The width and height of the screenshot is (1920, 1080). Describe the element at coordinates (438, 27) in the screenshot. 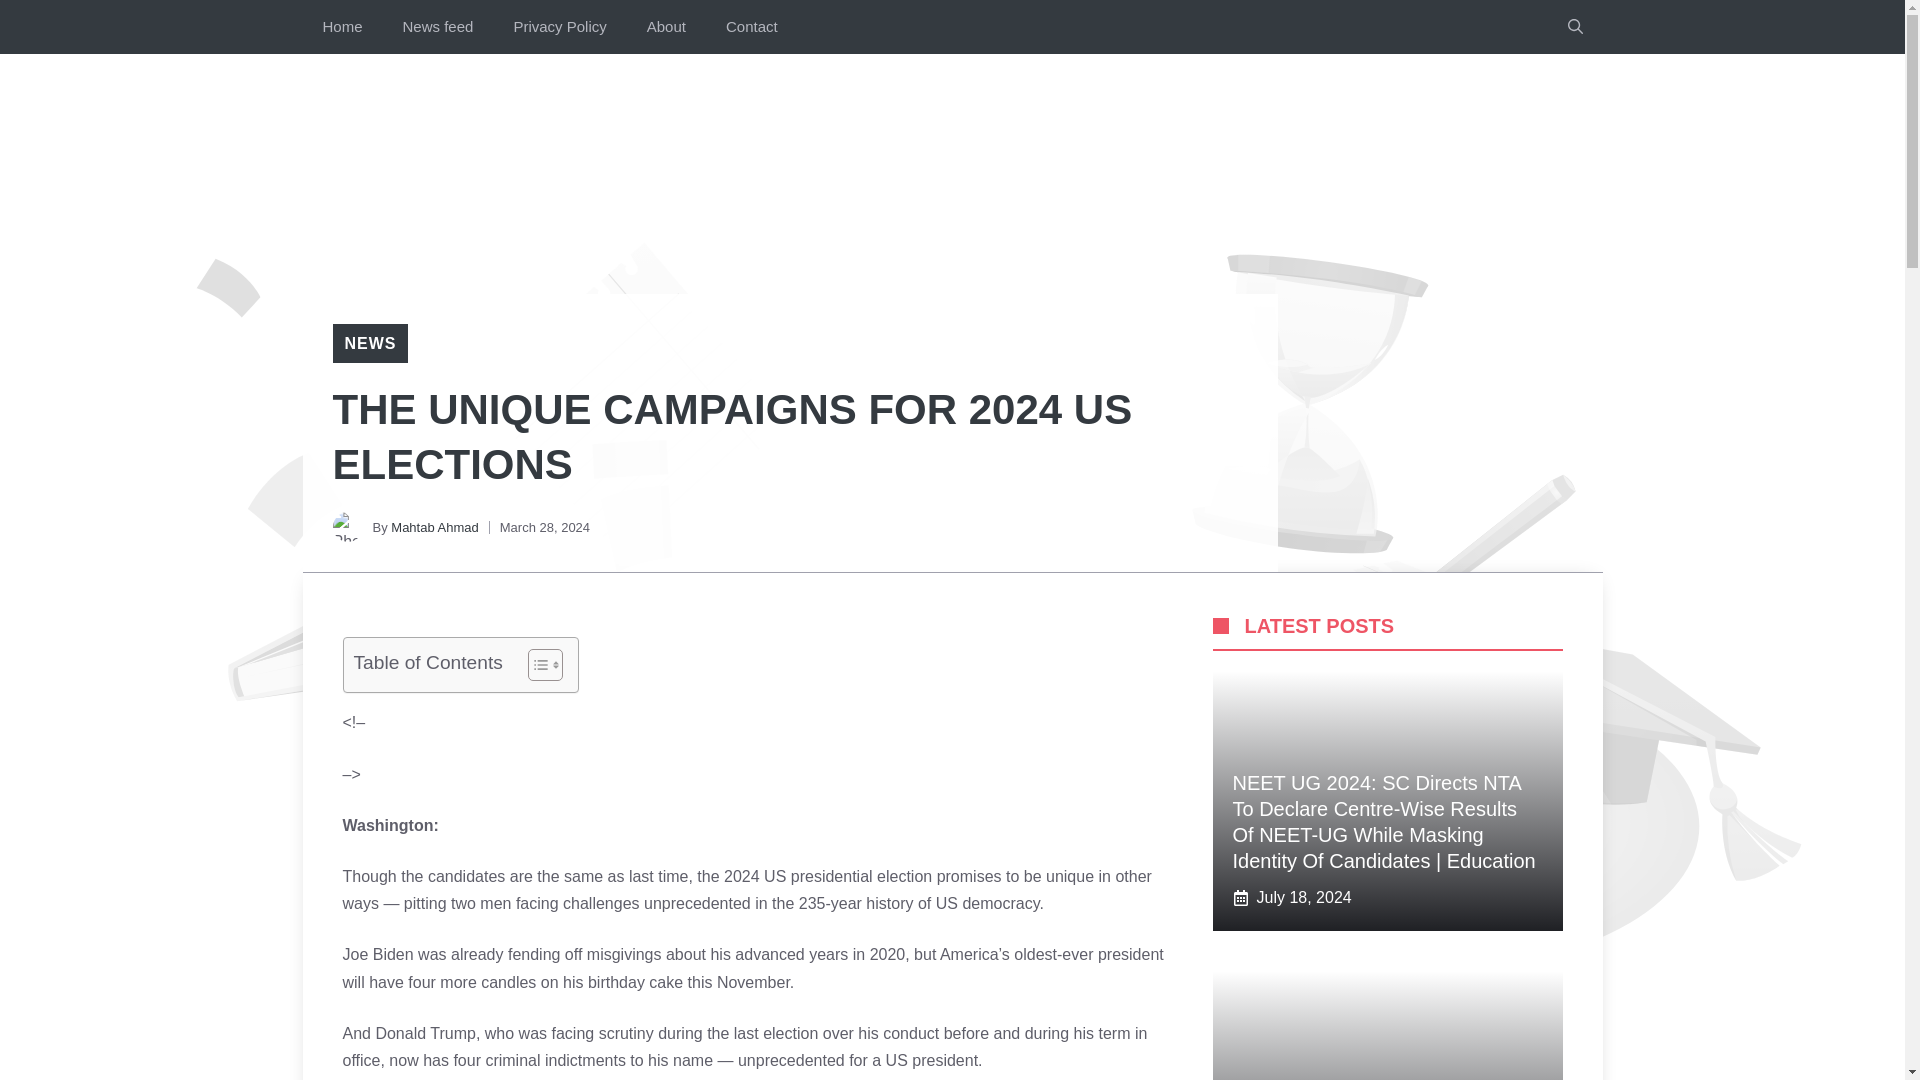

I see `News feed` at that location.